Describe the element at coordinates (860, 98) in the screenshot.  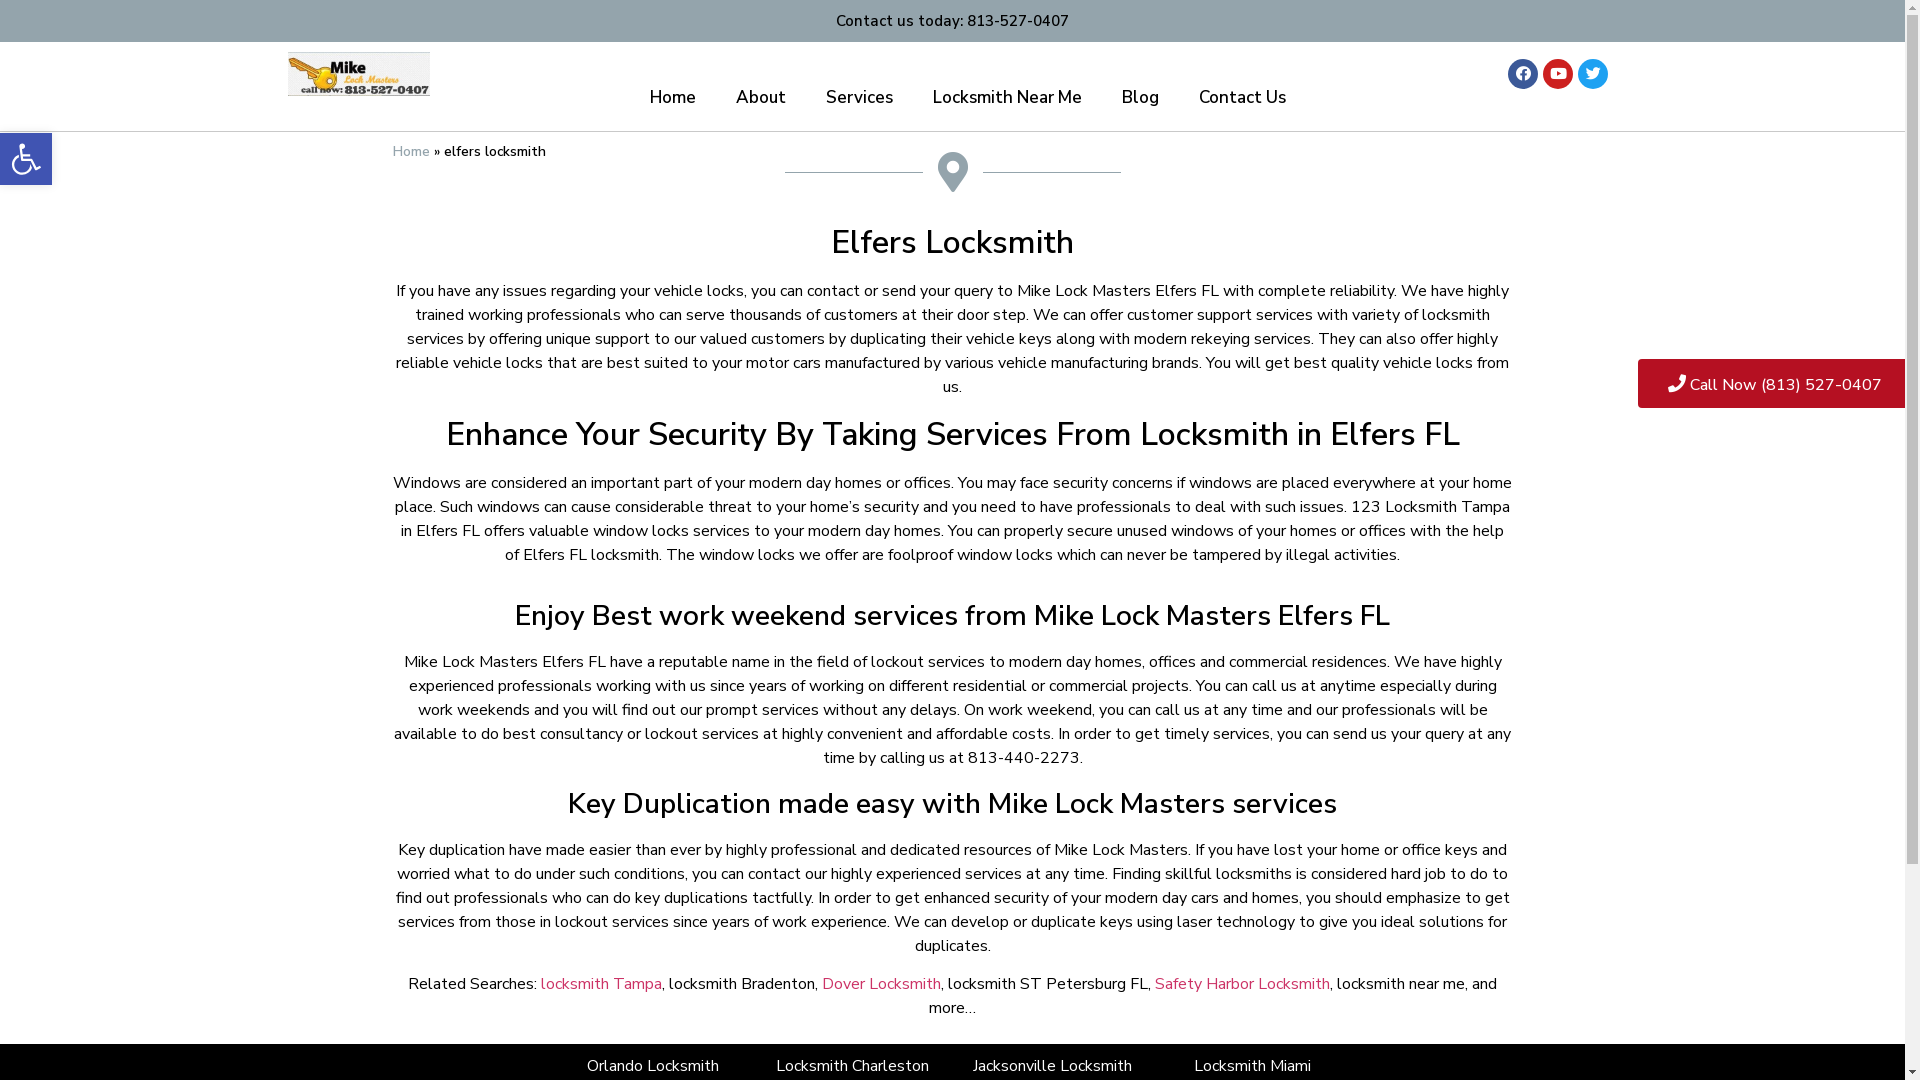
I see `Services` at that location.